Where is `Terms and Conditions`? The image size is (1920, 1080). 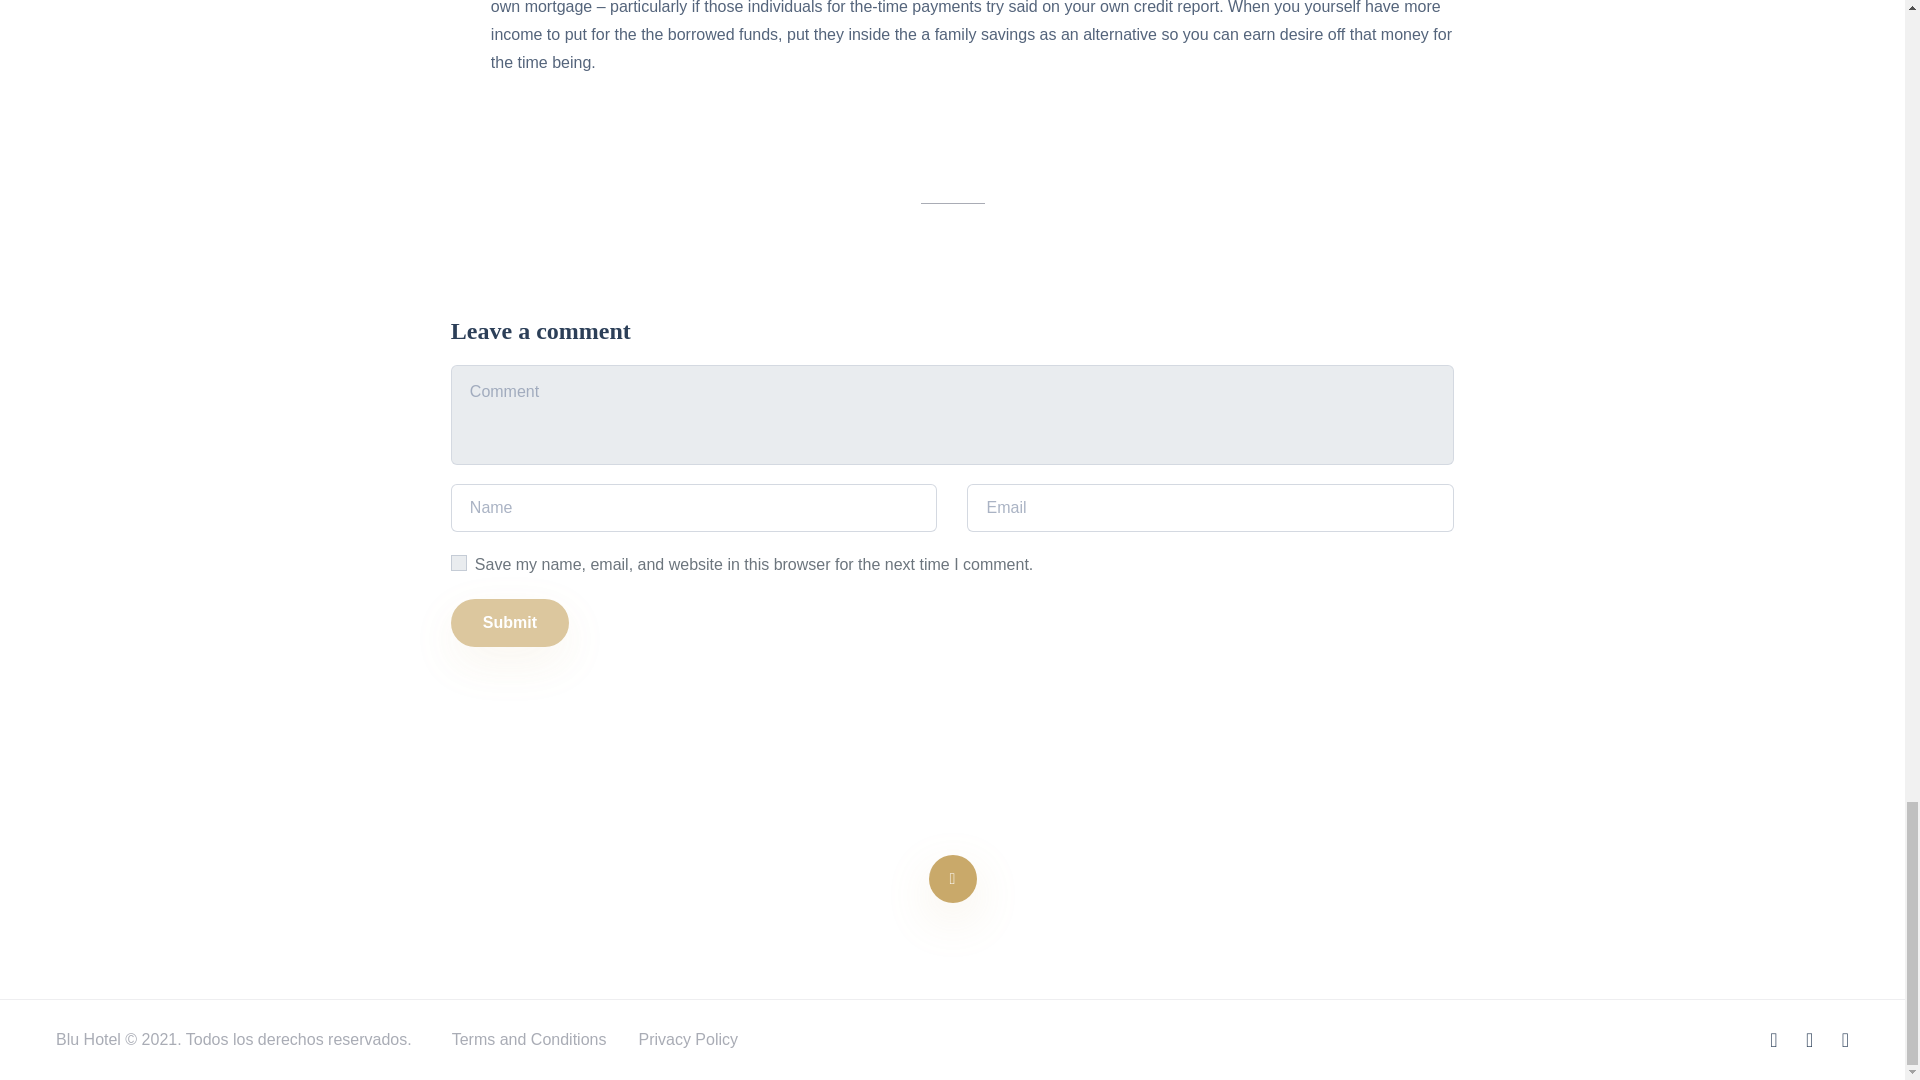
Terms and Conditions is located at coordinates (528, 1040).